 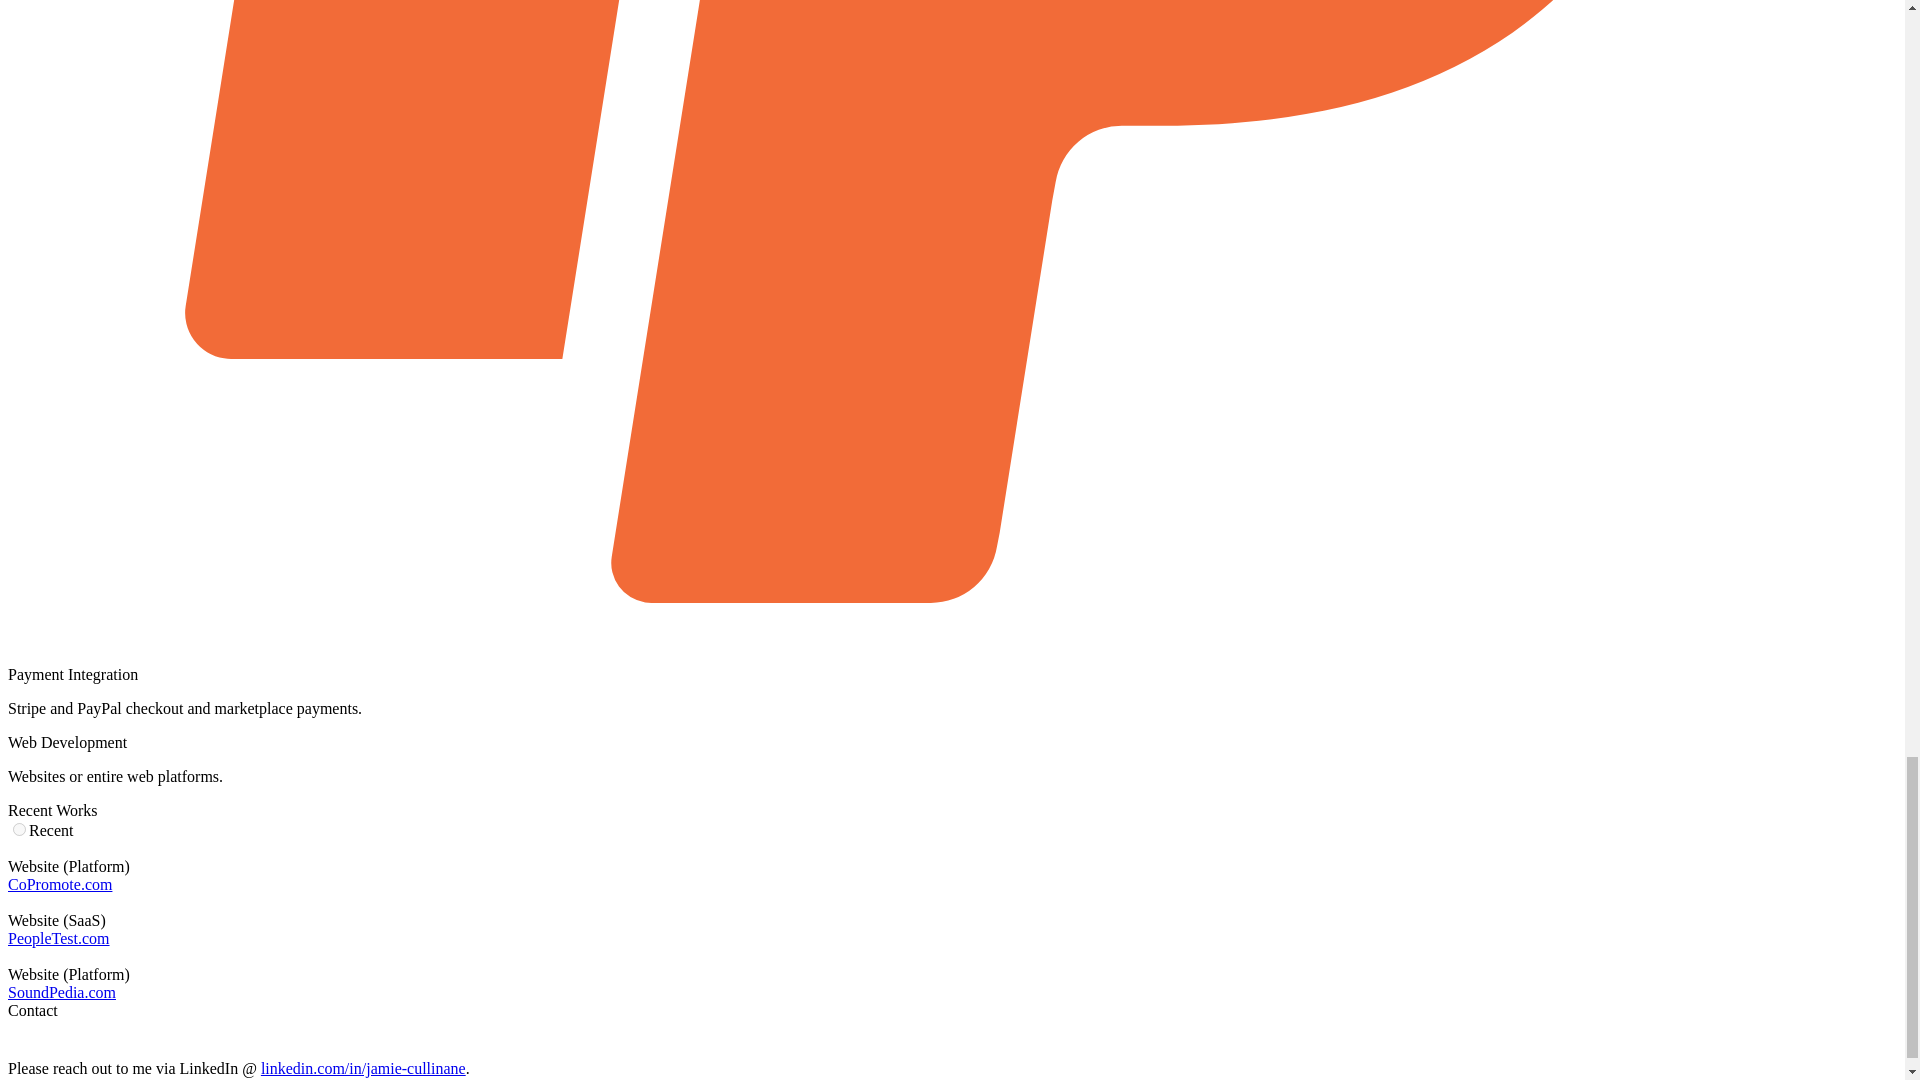 What do you see at coordinates (20, 828) in the screenshot?
I see `.box-item` at bounding box center [20, 828].